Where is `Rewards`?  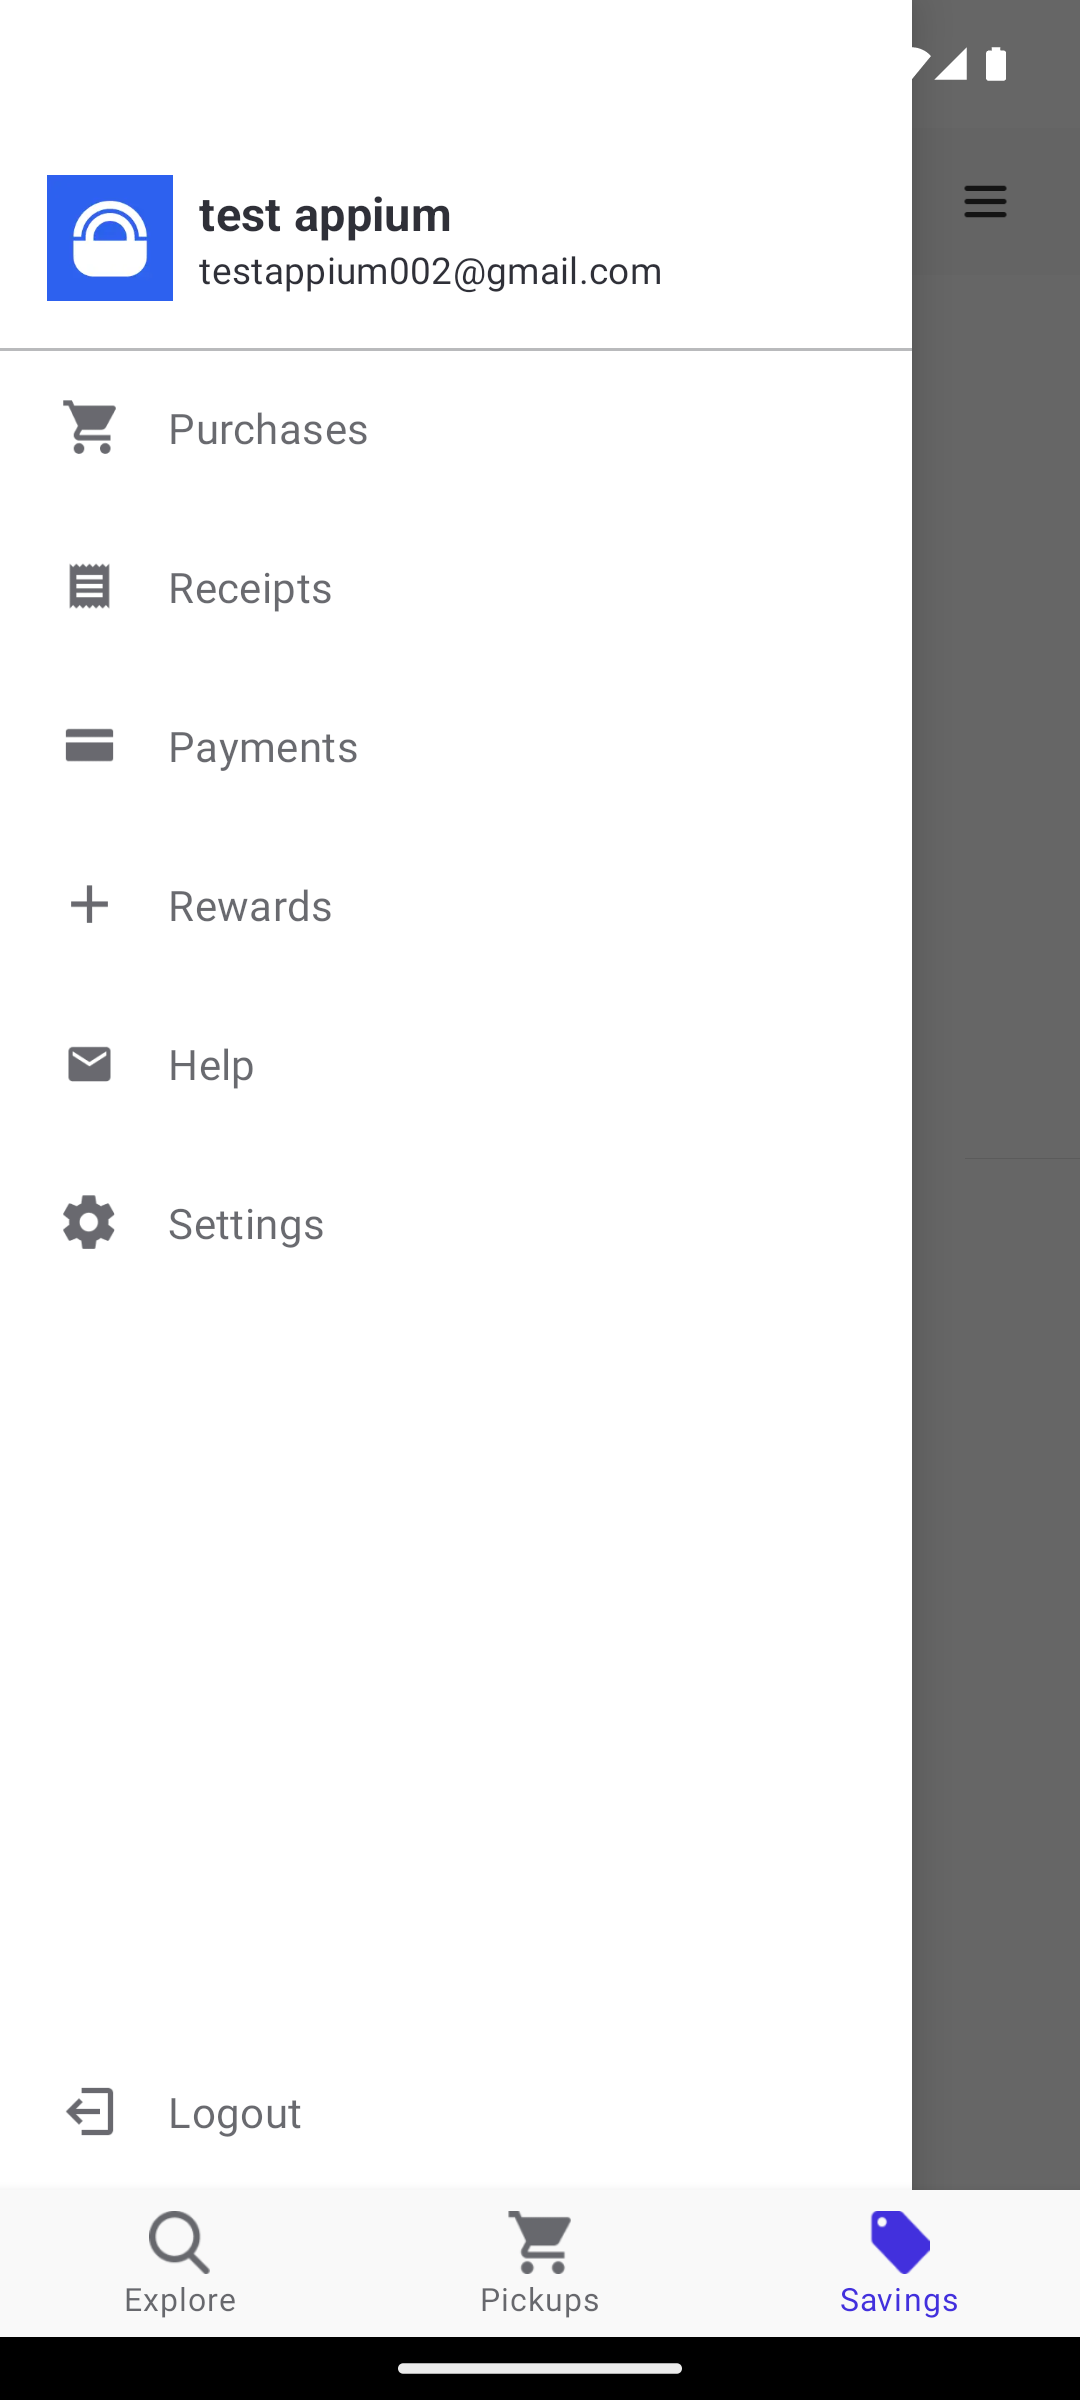
Rewards is located at coordinates (458, 904).